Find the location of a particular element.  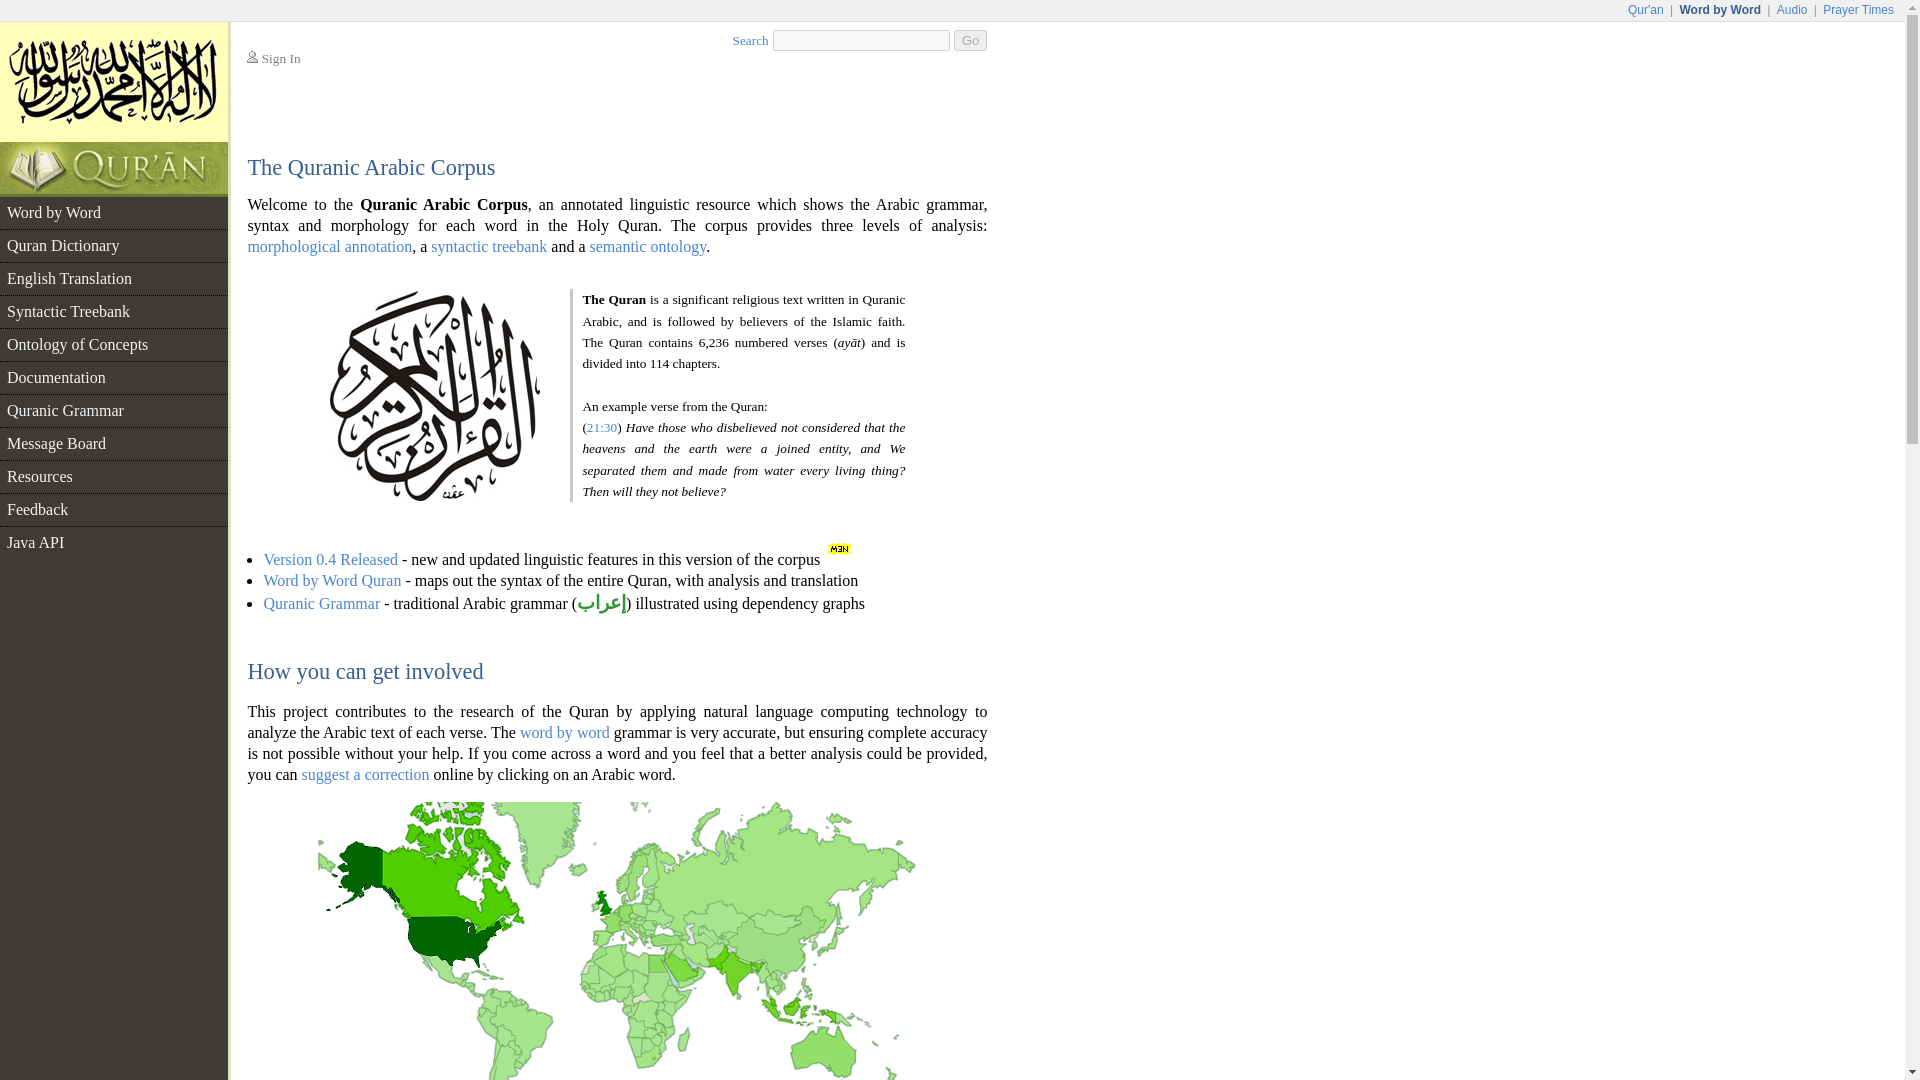

word by word is located at coordinates (565, 732).